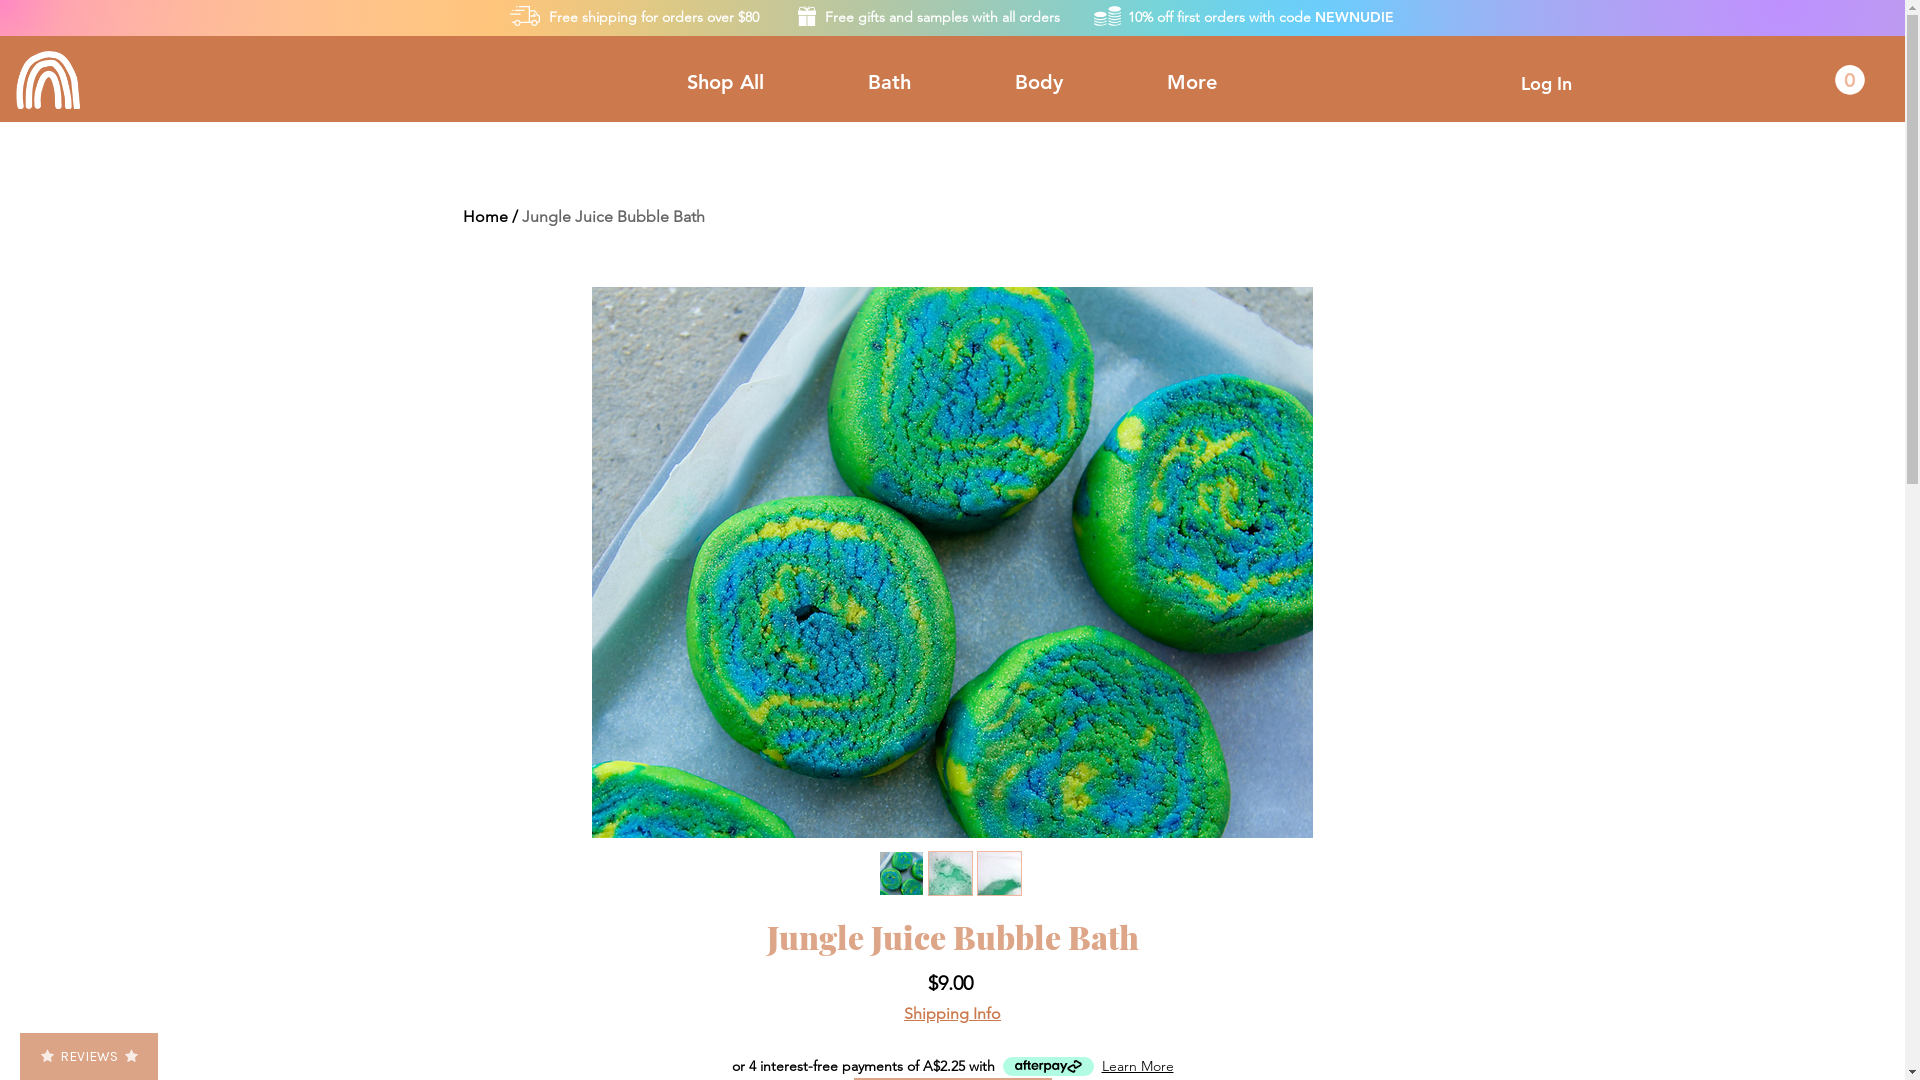 The image size is (1920, 1080). Describe the element at coordinates (484, 216) in the screenshot. I see `Home` at that location.